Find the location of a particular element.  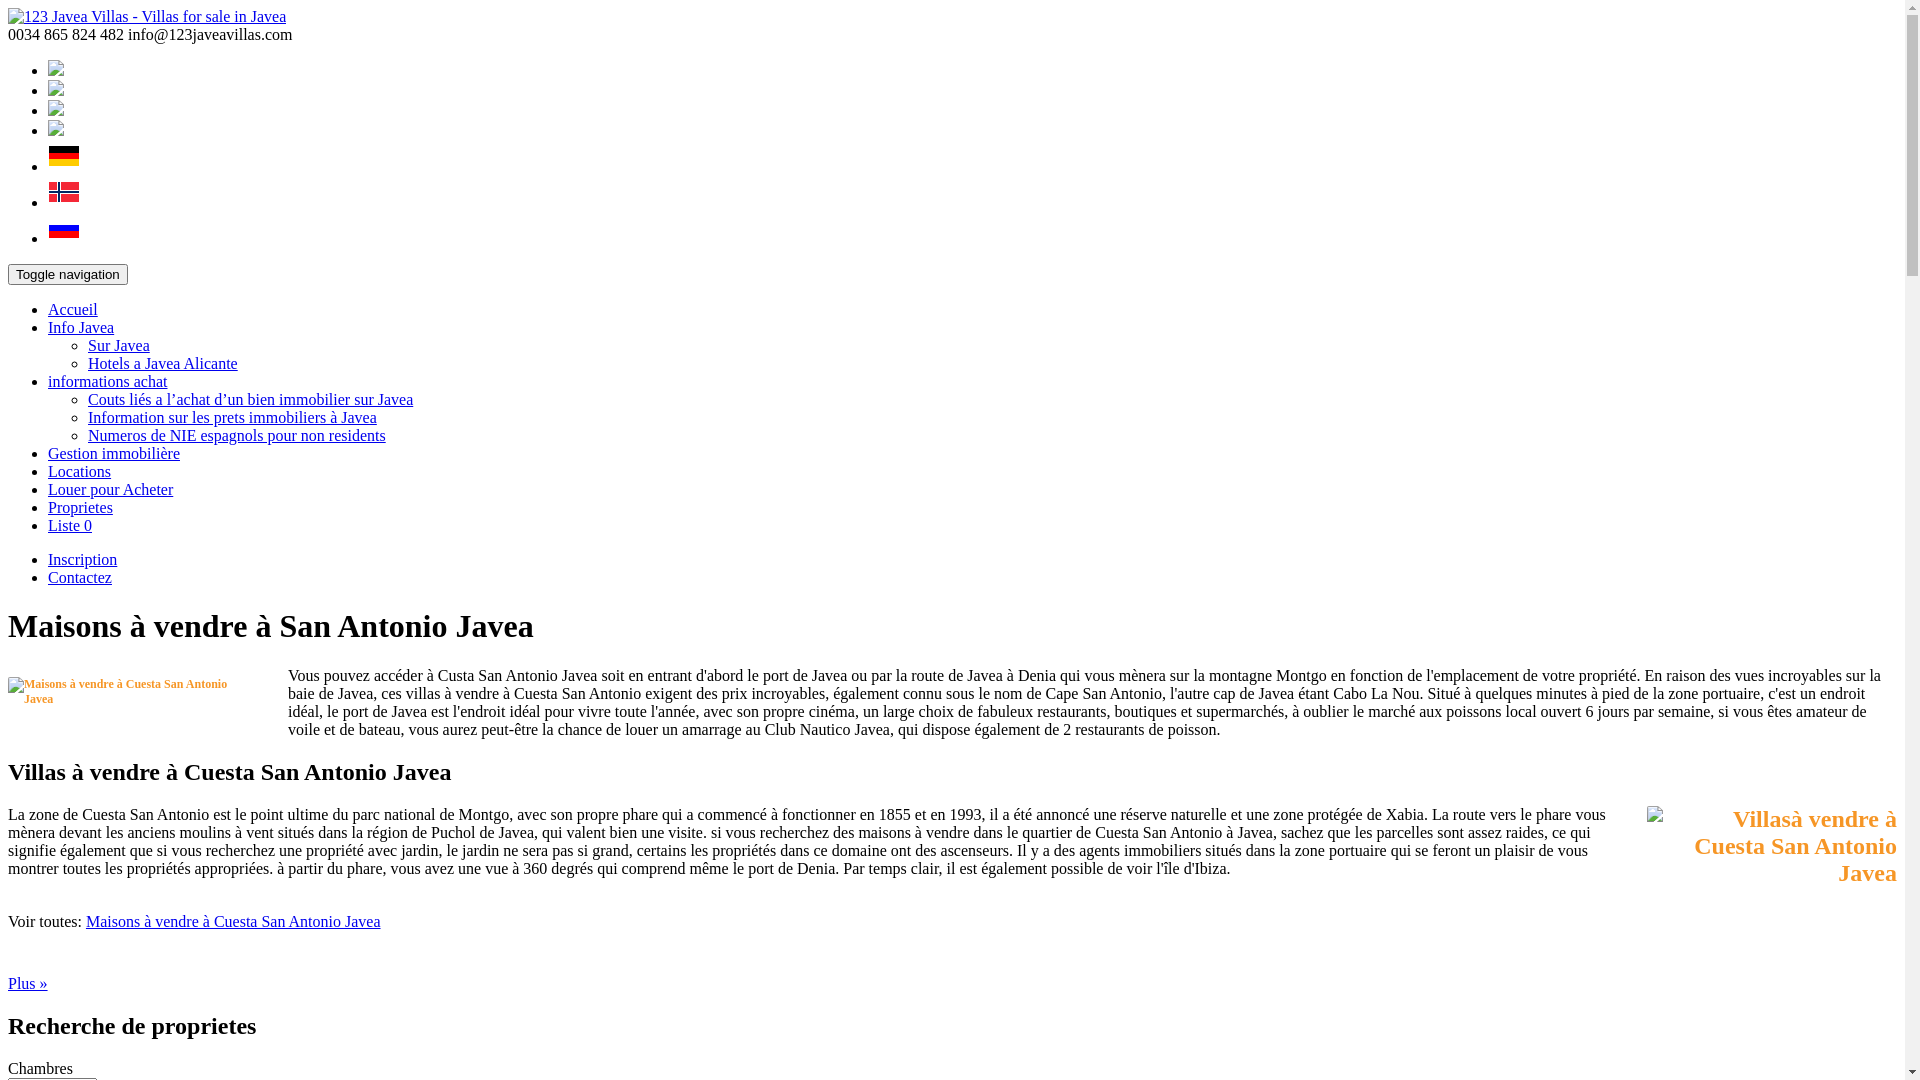

Toggle navigation is located at coordinates (68, 274).